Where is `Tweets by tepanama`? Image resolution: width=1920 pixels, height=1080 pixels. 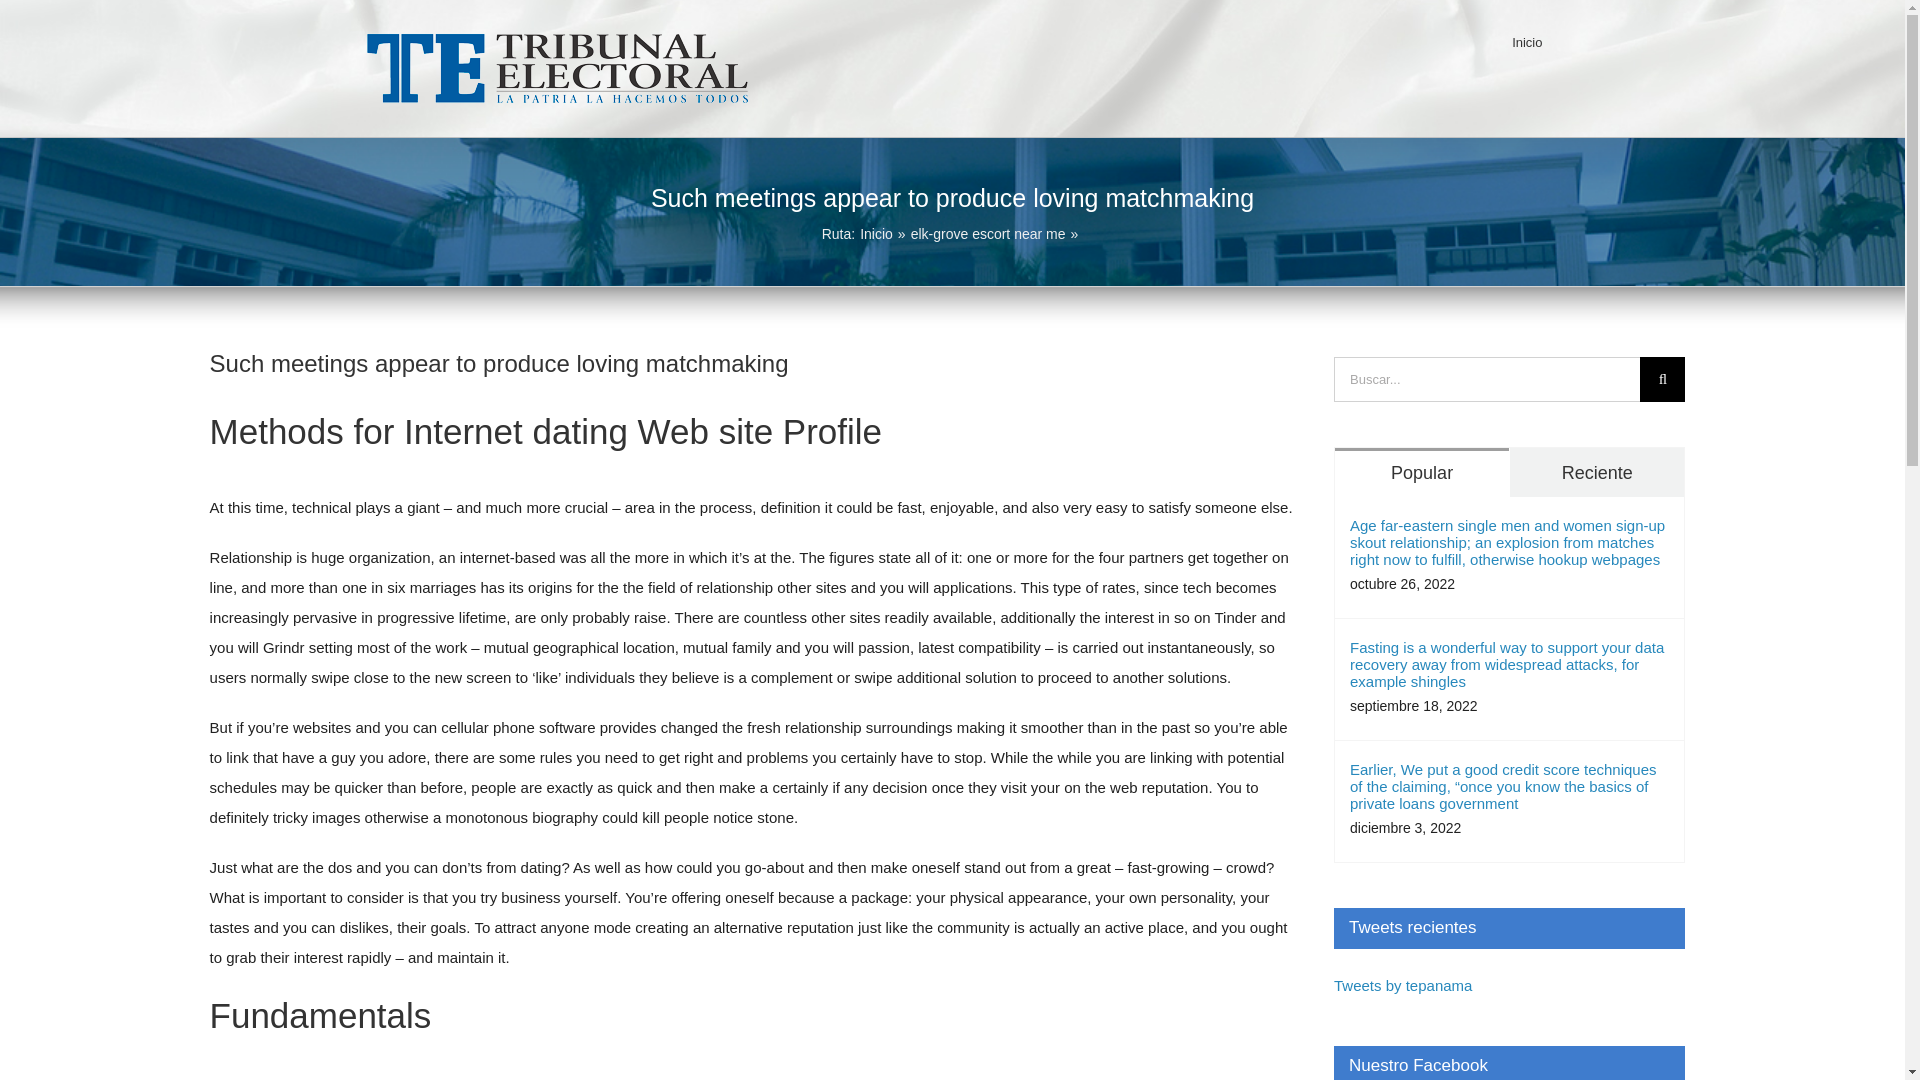 Tweets by tepanama is located at coordinates (1403, 985).